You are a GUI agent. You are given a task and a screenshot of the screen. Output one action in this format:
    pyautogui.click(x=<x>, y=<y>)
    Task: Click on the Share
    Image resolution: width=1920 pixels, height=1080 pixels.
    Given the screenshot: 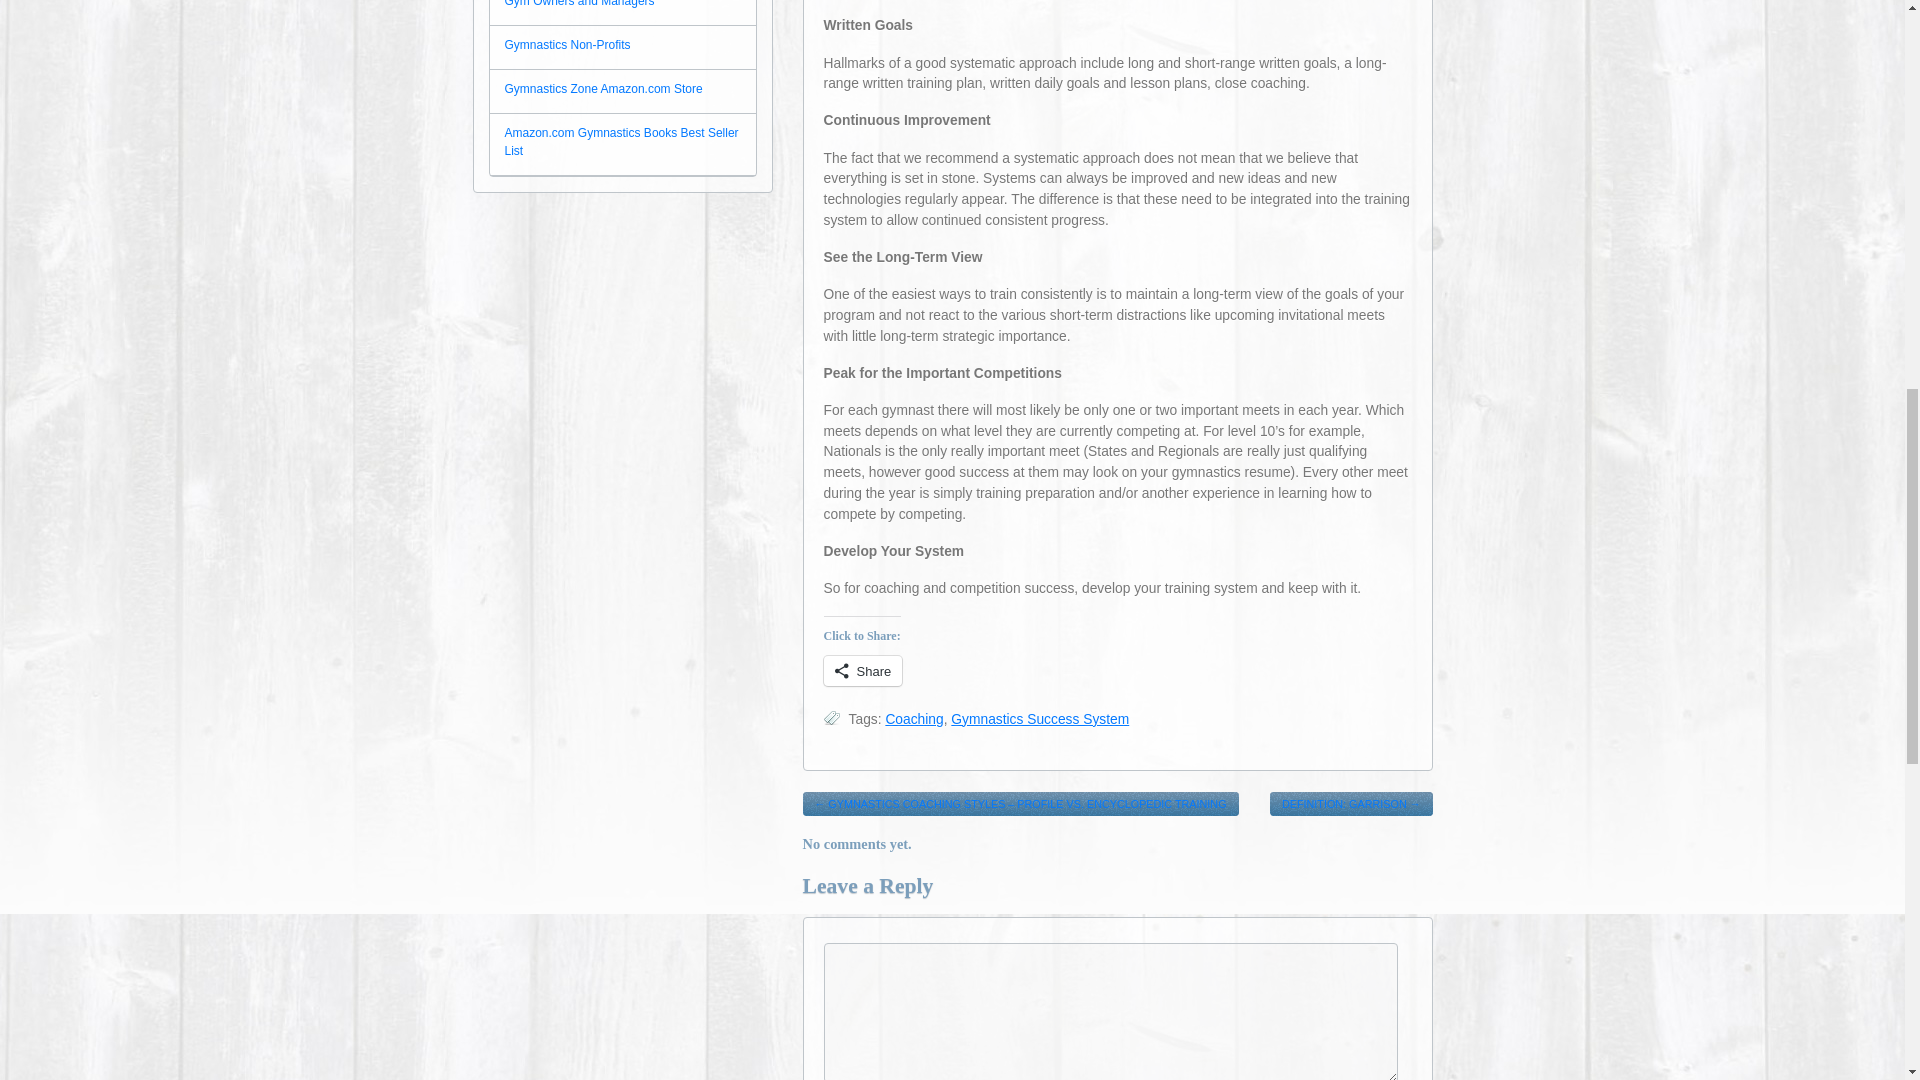 What is the action you would take?
    pyautogui.click(x=862, y=670)
    